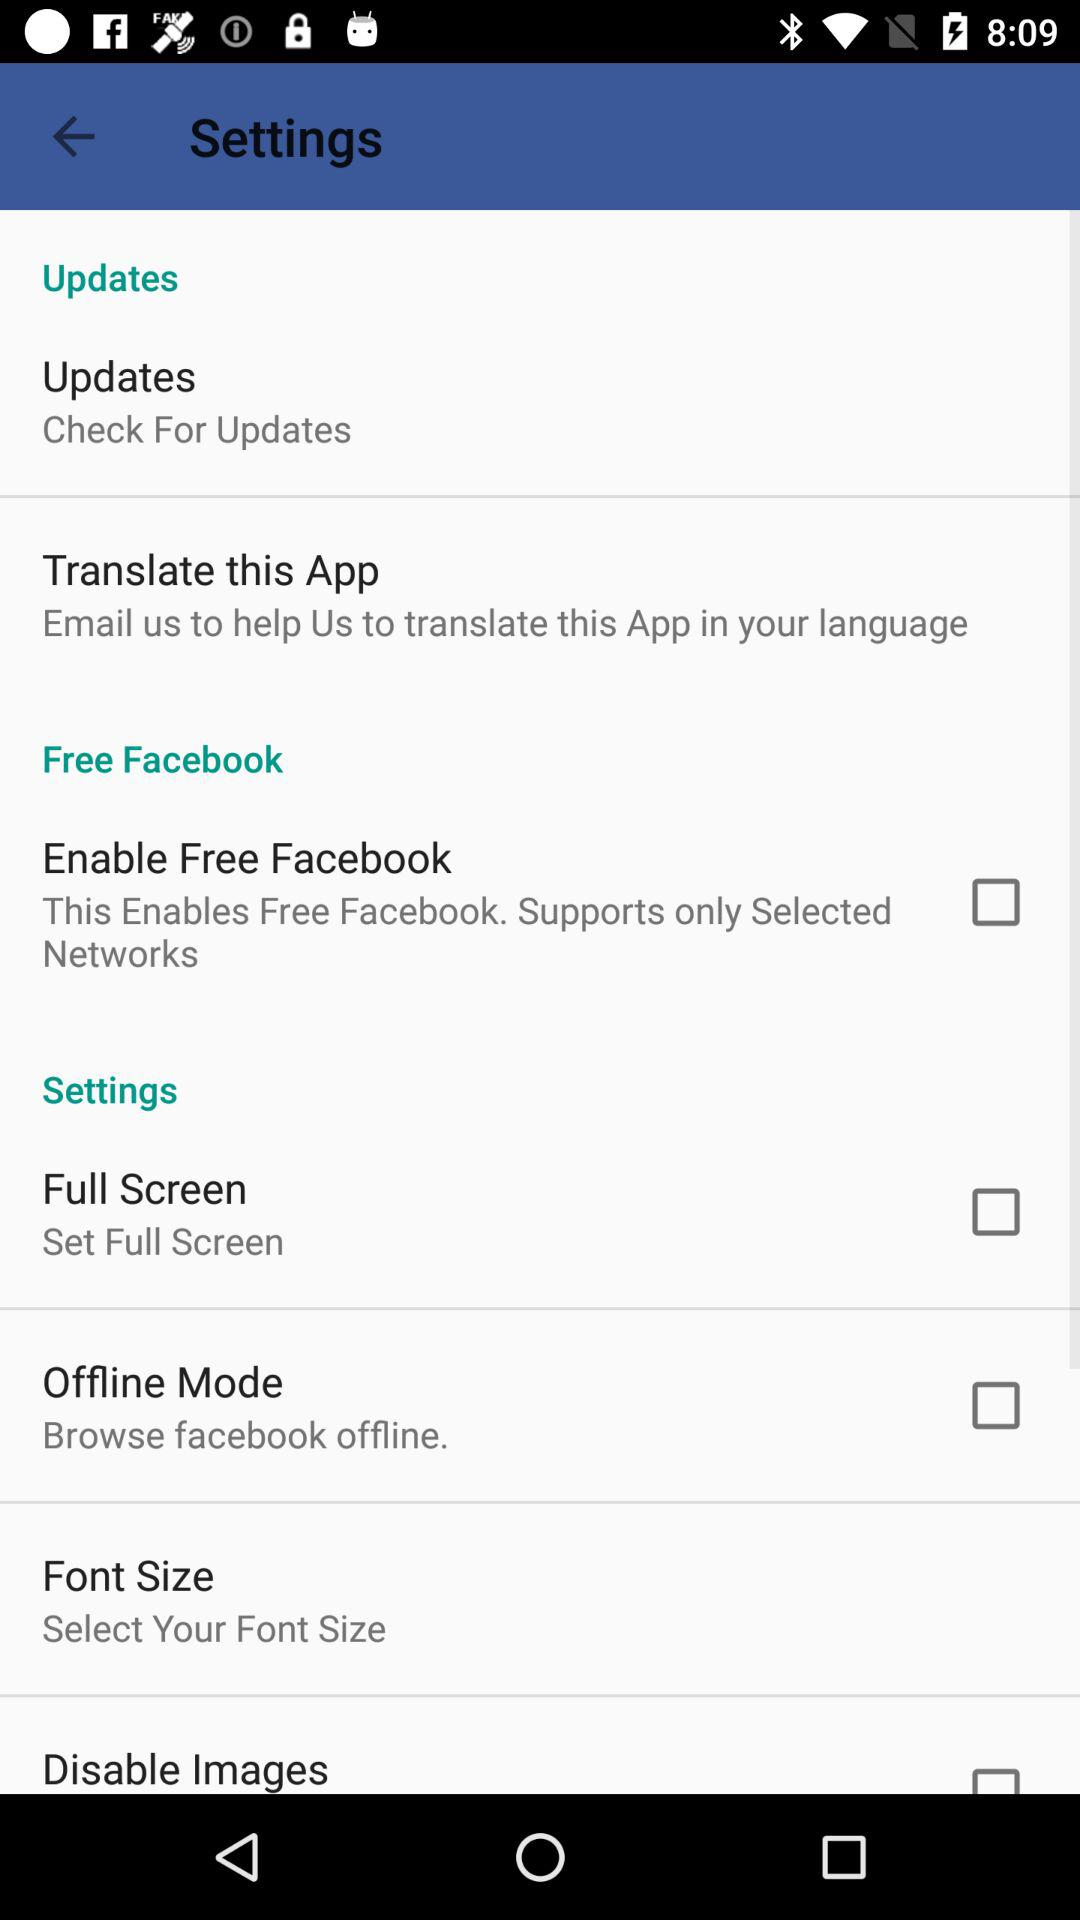 This screenshot has height=1920, width=1080. I want to click on turn on the item below the select your font app, so click(186, 1766).